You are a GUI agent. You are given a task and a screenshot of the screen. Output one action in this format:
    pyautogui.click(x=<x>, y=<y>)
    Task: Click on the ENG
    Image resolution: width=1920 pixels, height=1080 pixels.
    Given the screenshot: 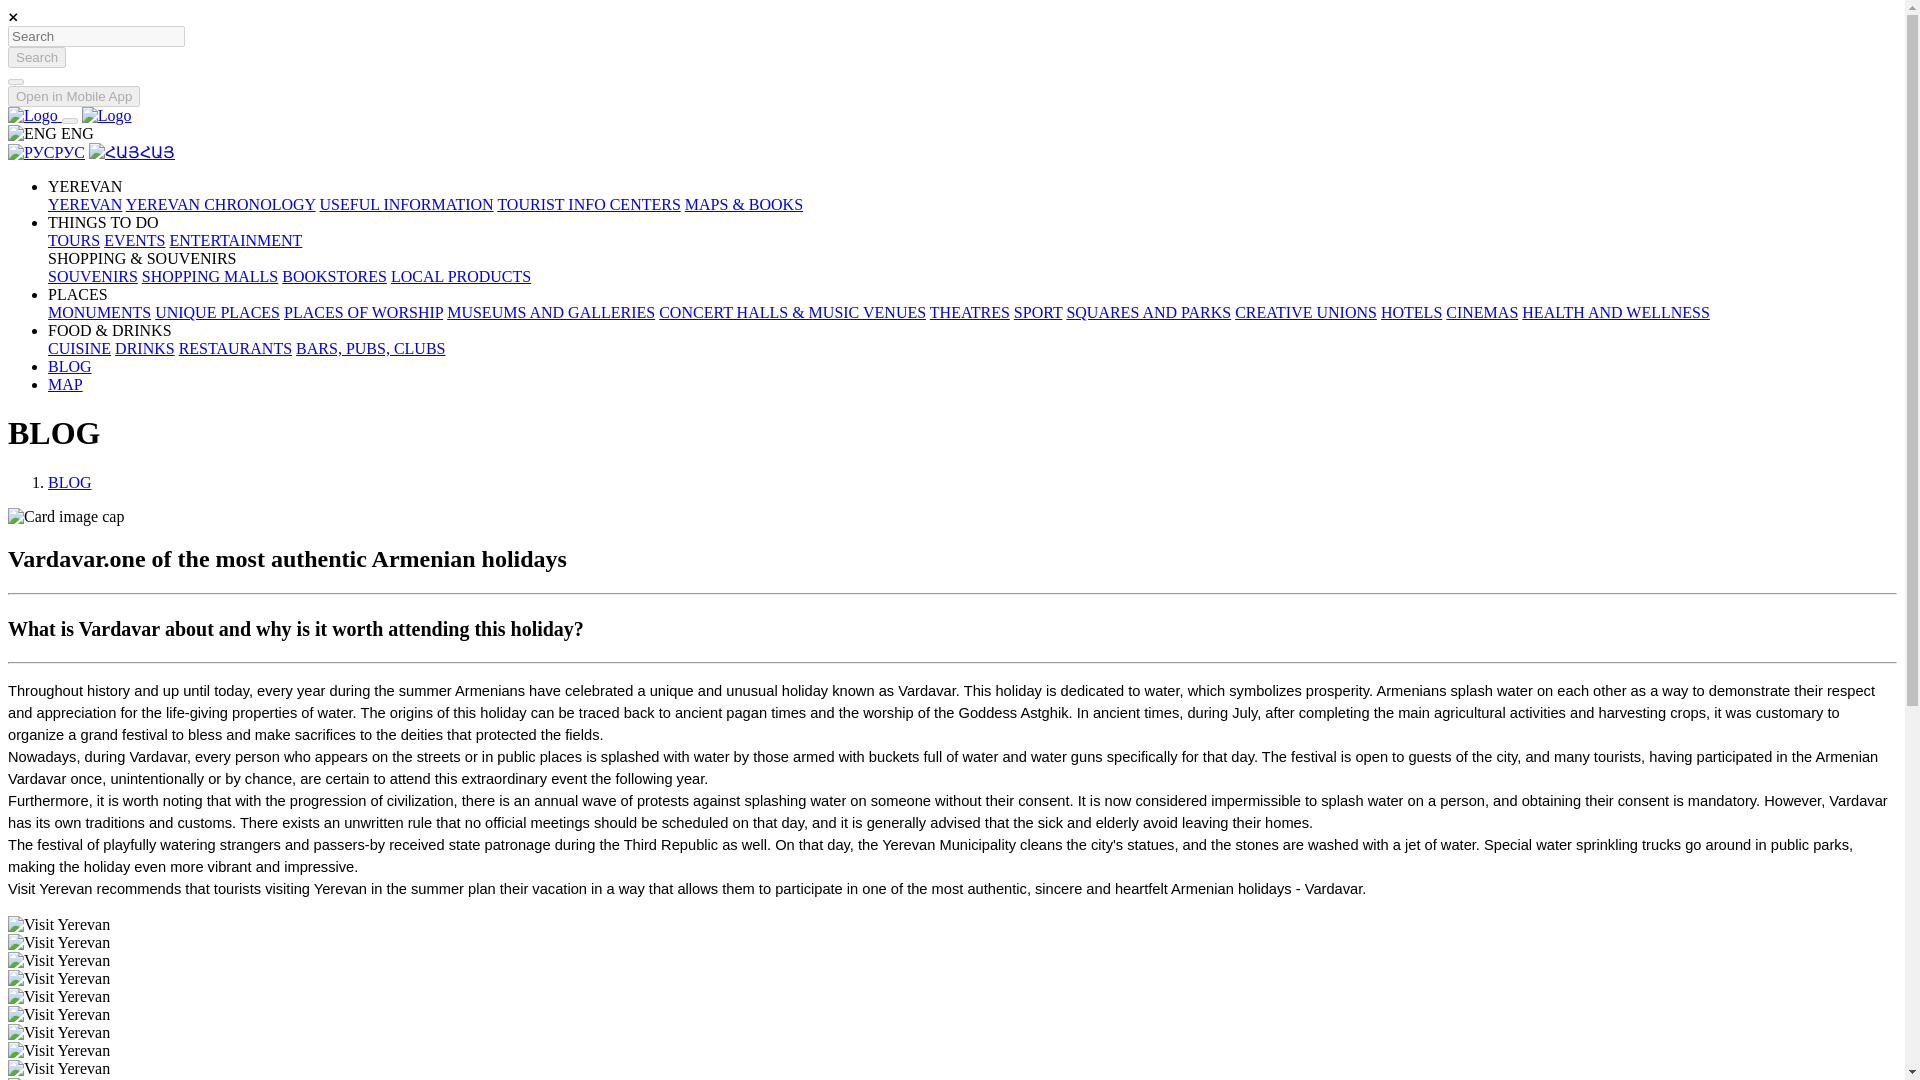 What is the action you would take?
    pyautogui.click(x=50, y=133)
    